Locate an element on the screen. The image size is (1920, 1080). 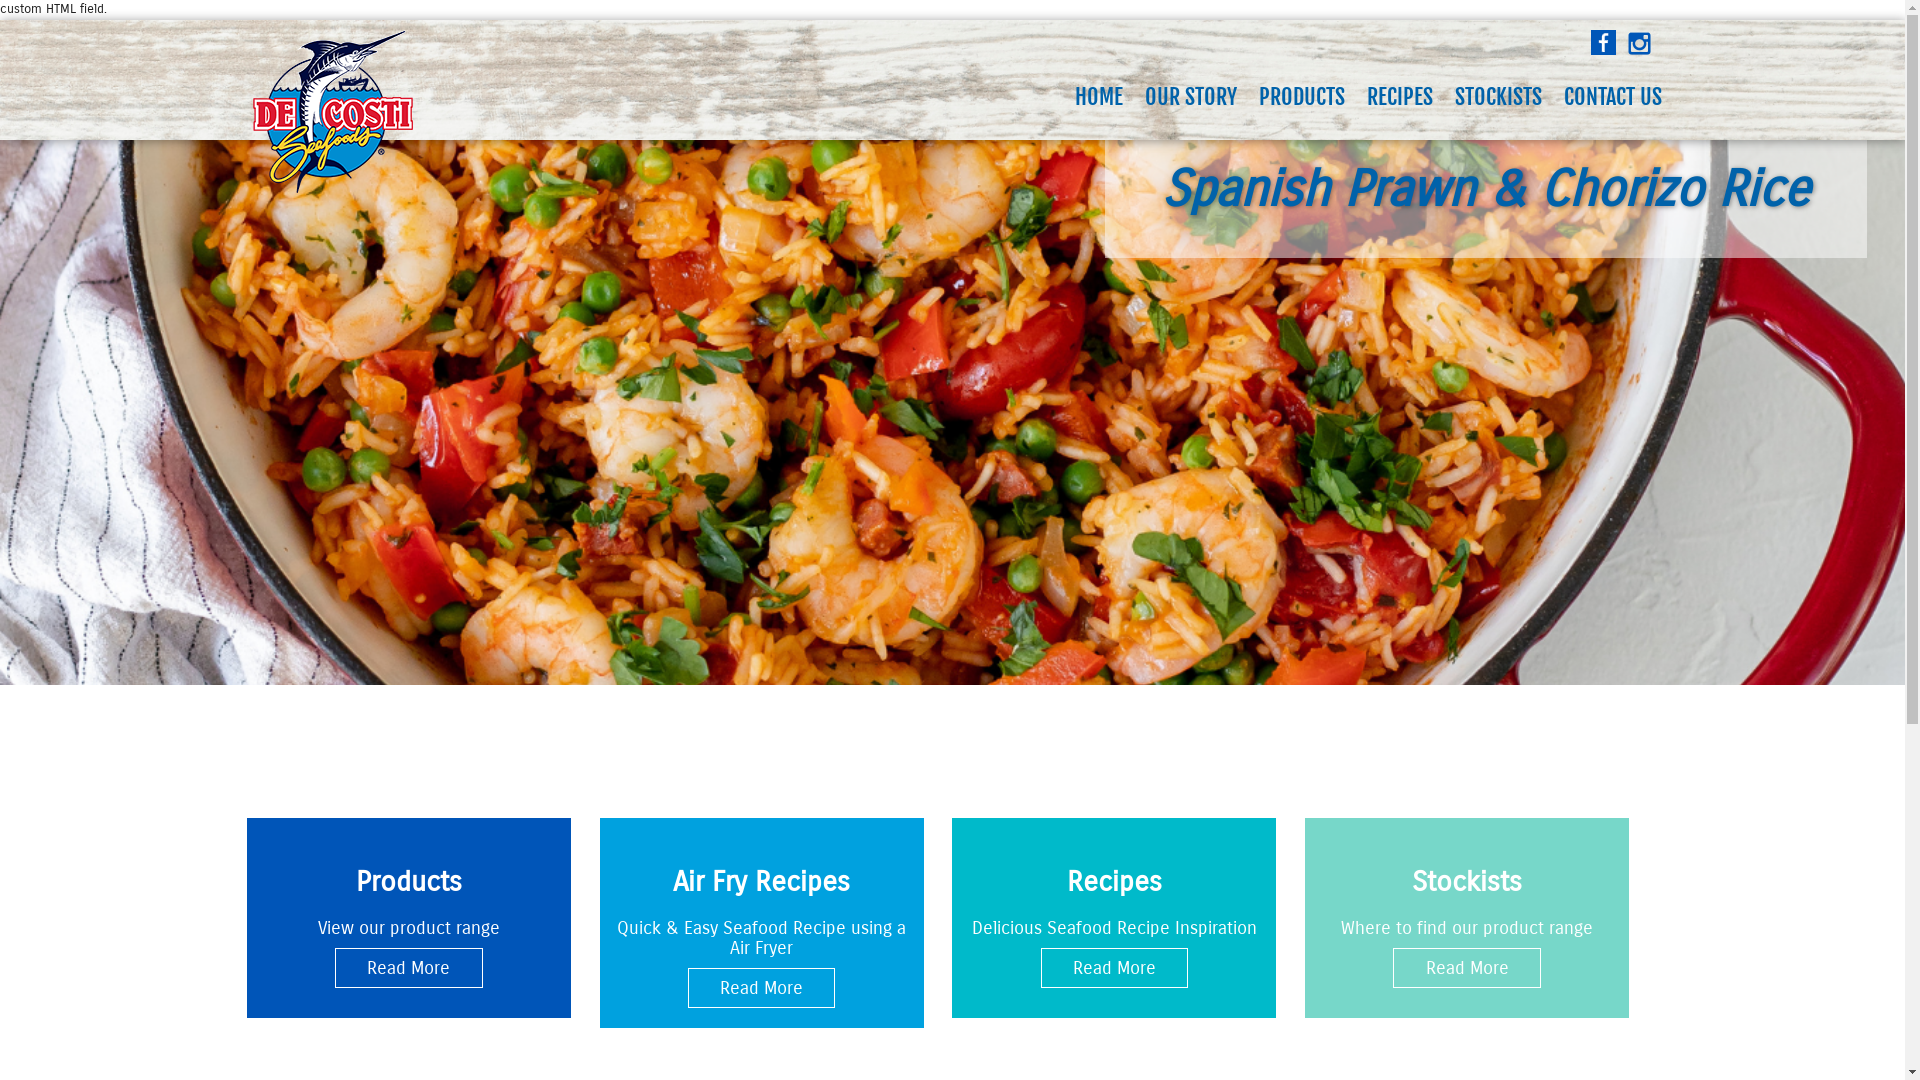
OUR STORY is located at coordinates (1191, 97).